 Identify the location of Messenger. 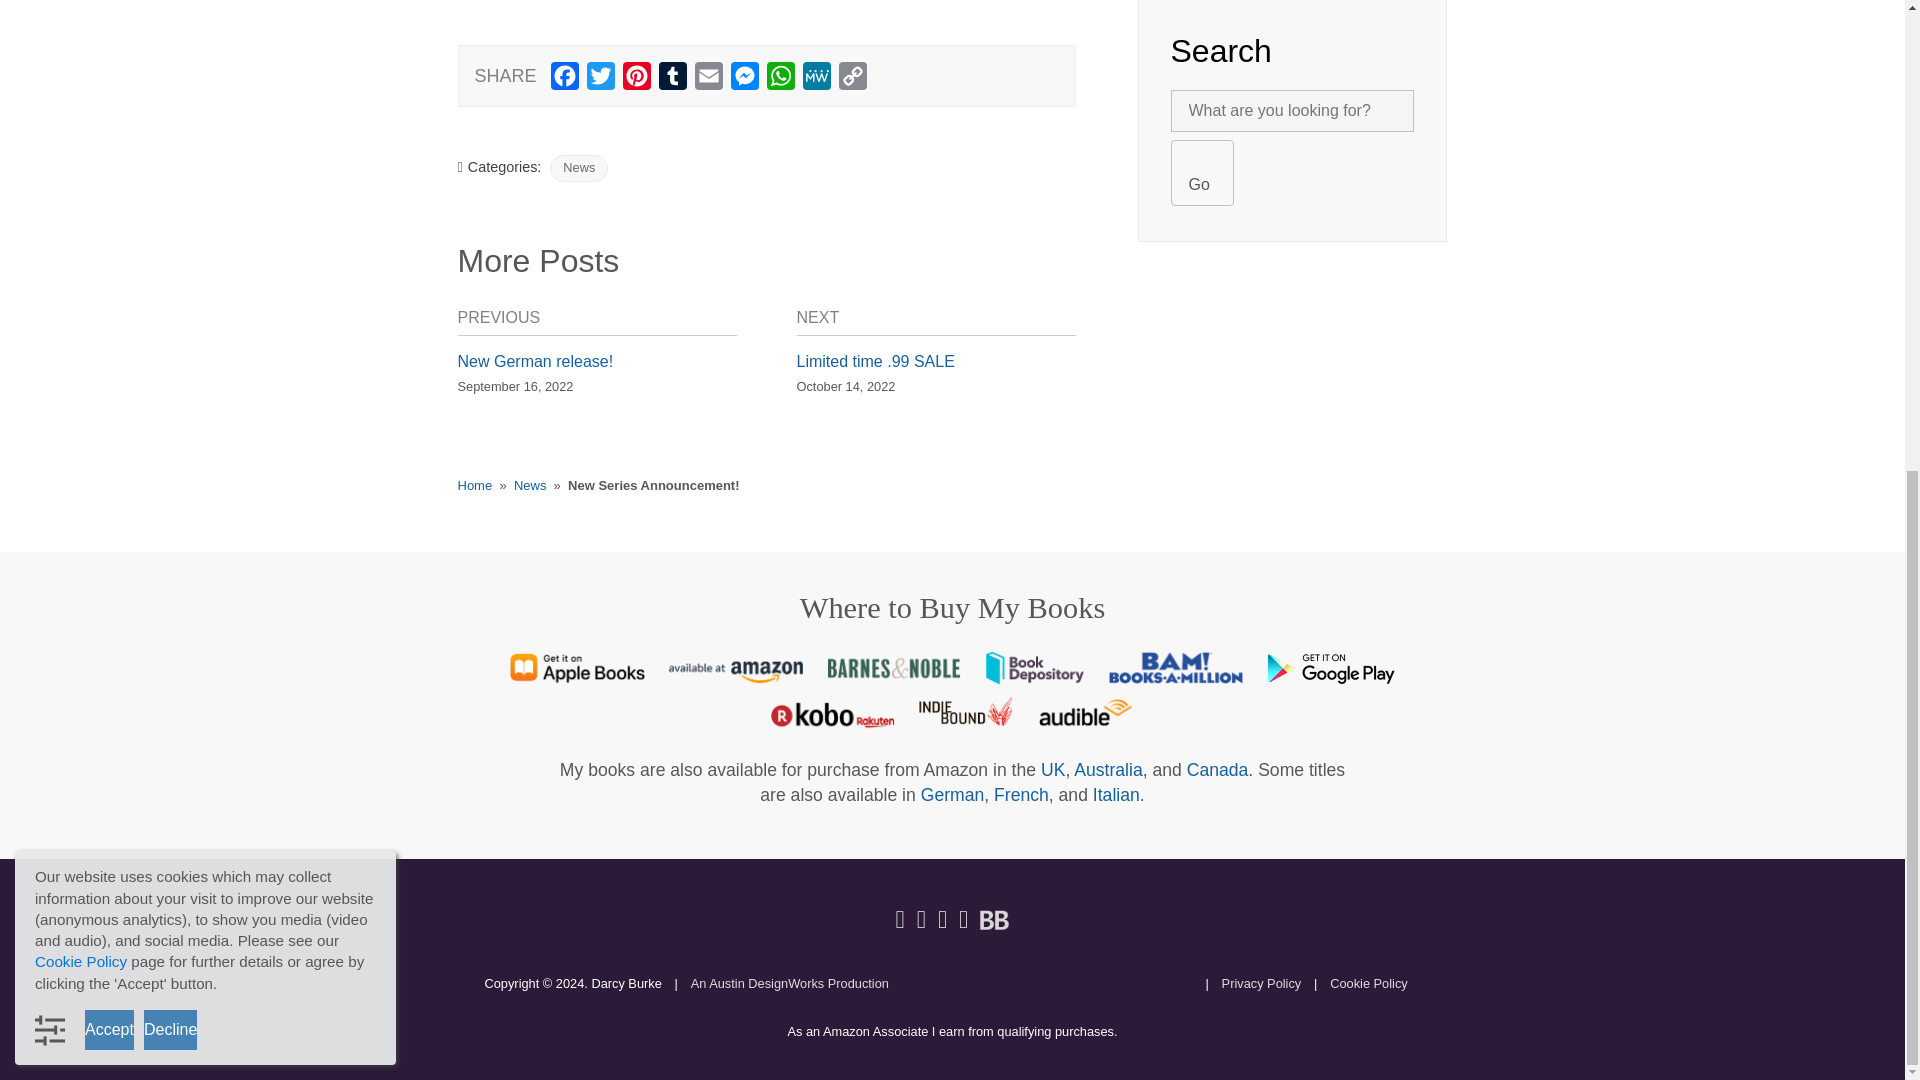
(744, 80).